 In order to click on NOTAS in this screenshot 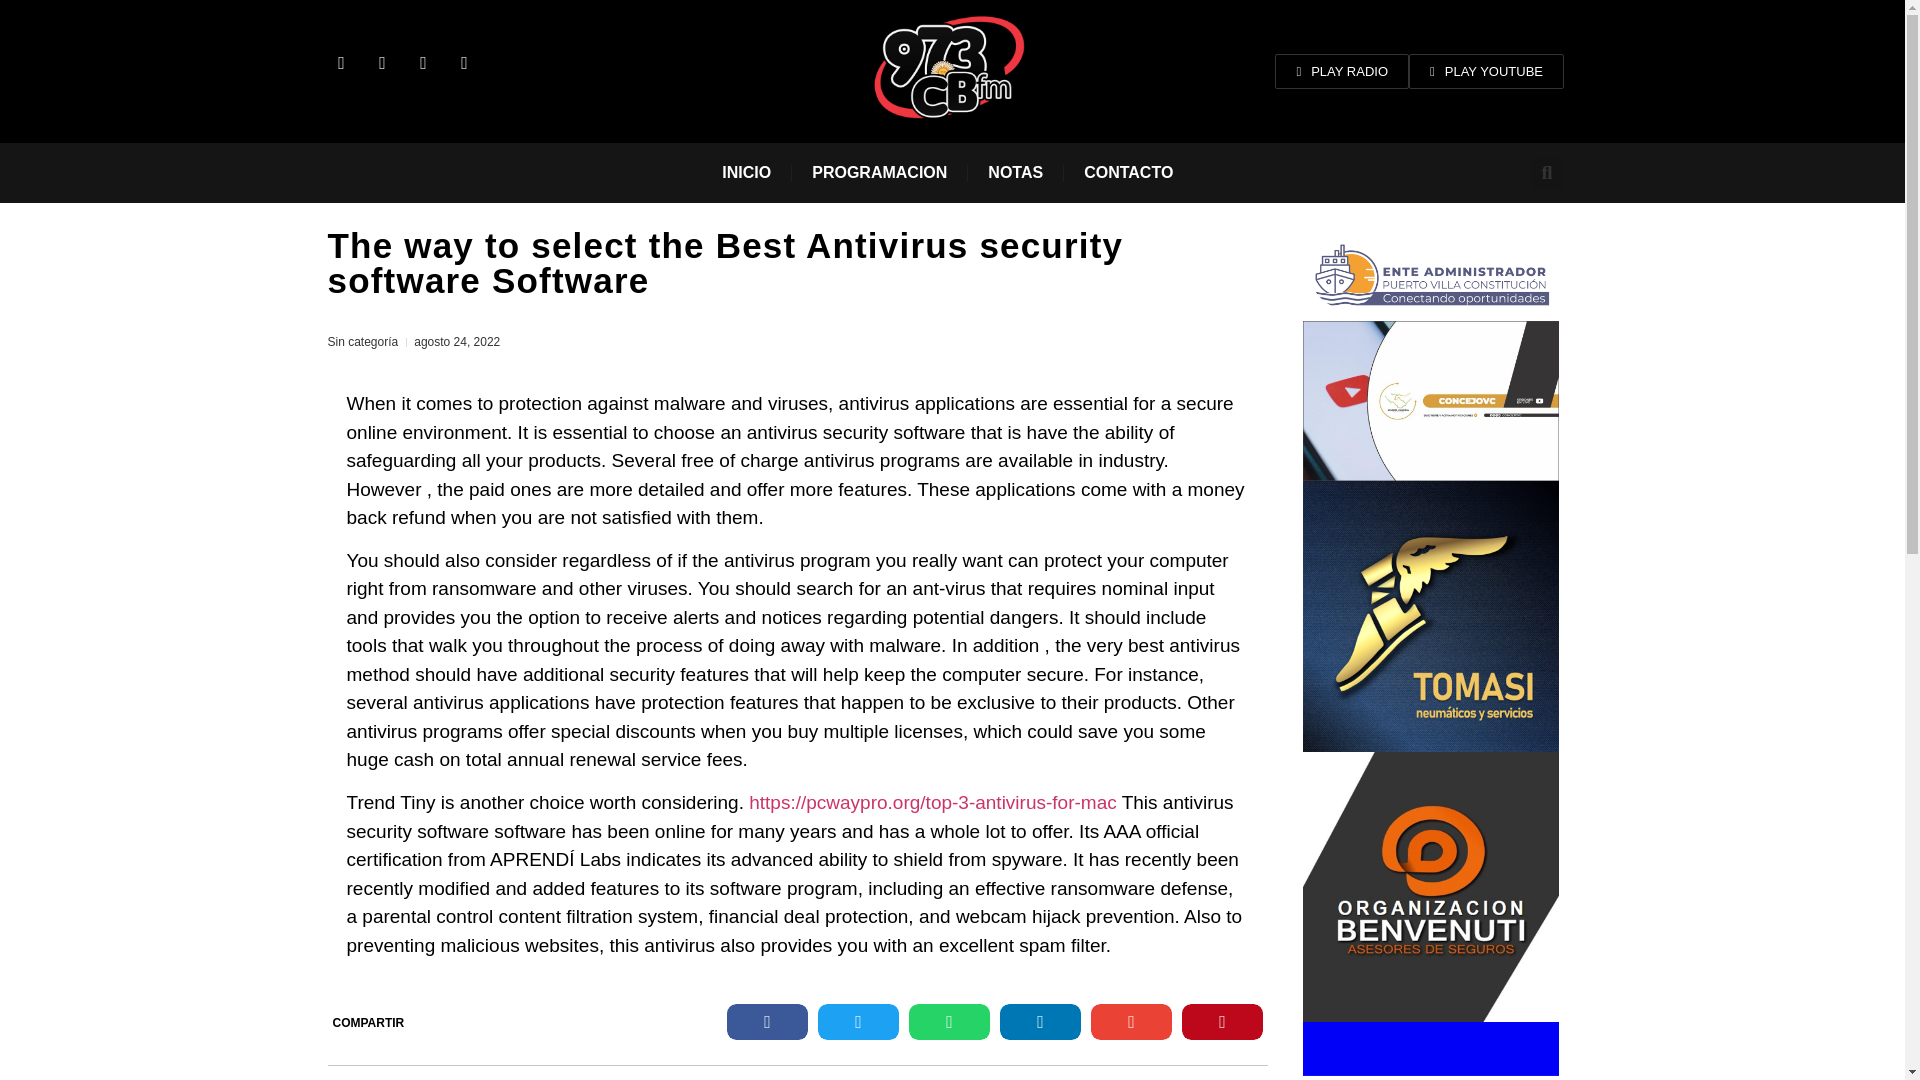, I will do `click(1015, 172)`.